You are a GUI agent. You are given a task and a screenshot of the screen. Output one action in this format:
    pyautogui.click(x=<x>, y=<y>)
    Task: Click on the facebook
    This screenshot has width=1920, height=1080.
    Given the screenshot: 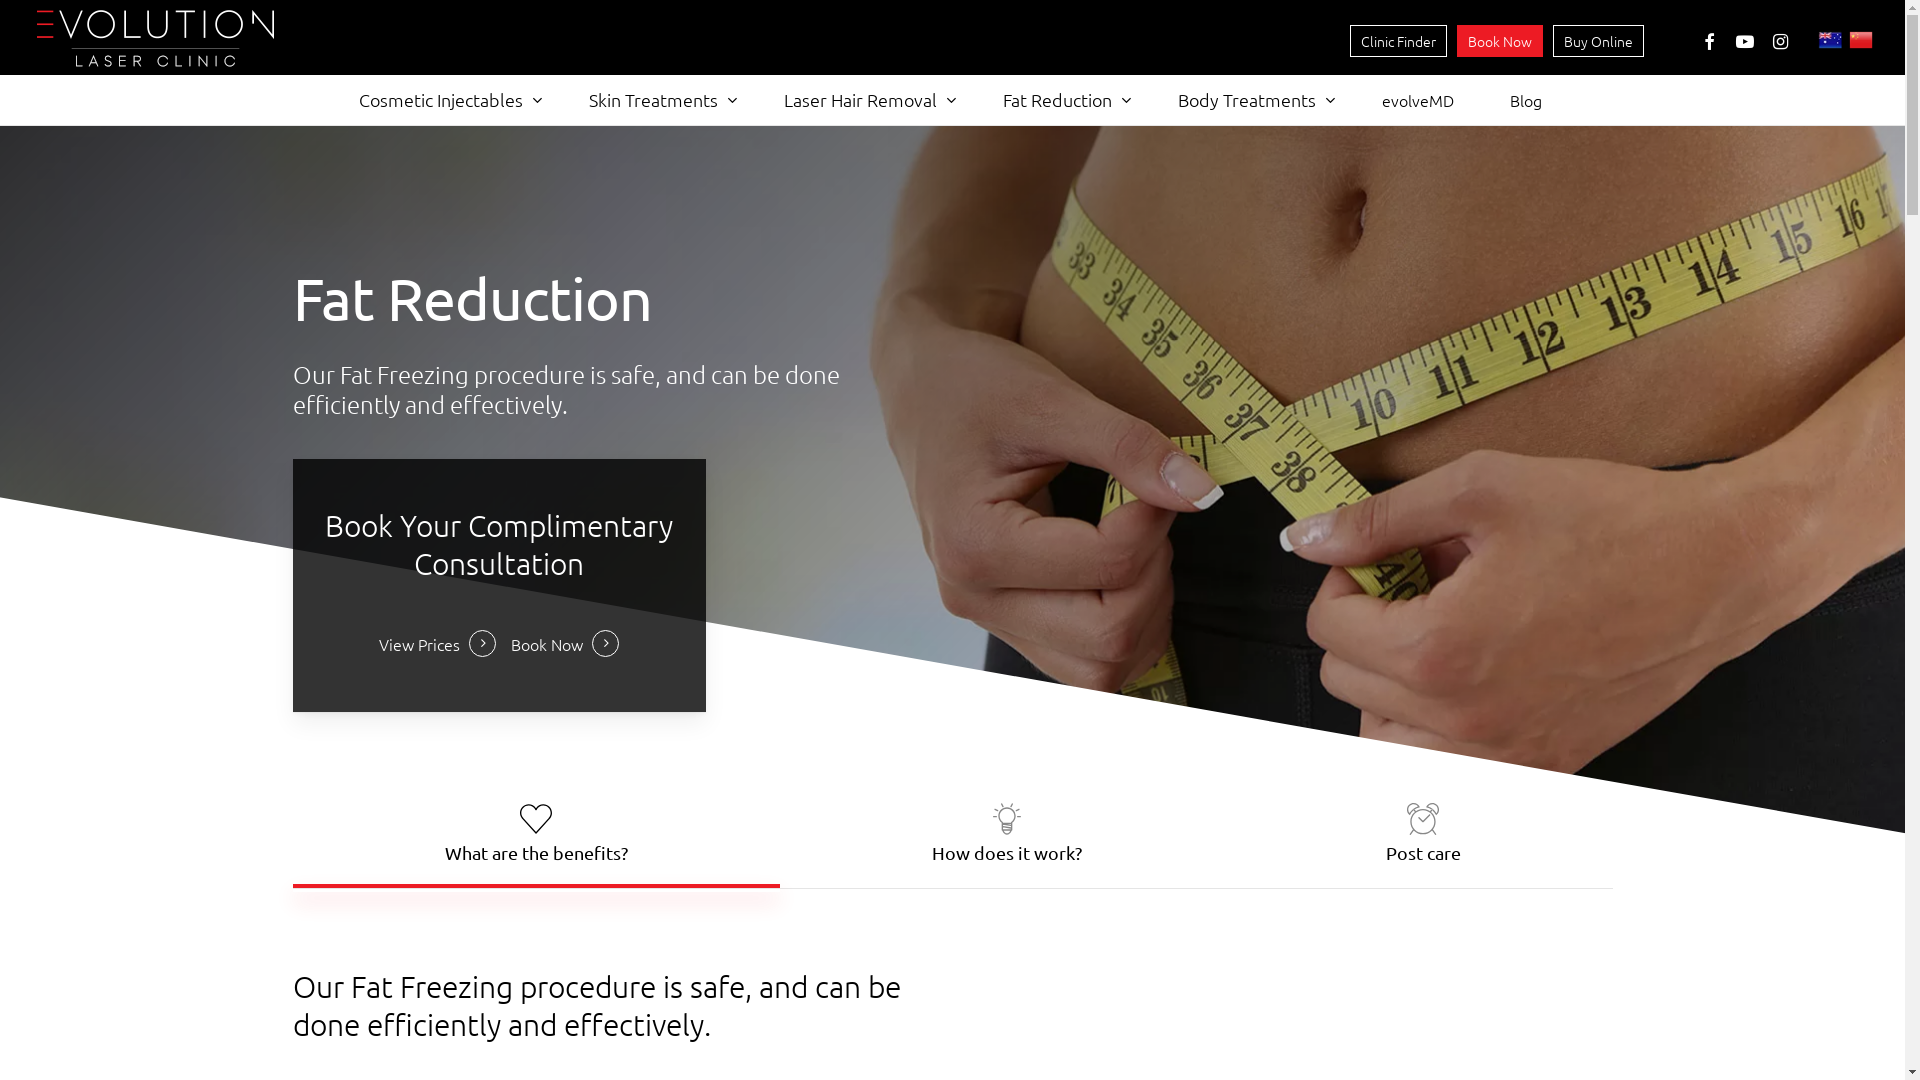 What is the action you would take?
    pyautogui.click(x=1709, y=40)
    